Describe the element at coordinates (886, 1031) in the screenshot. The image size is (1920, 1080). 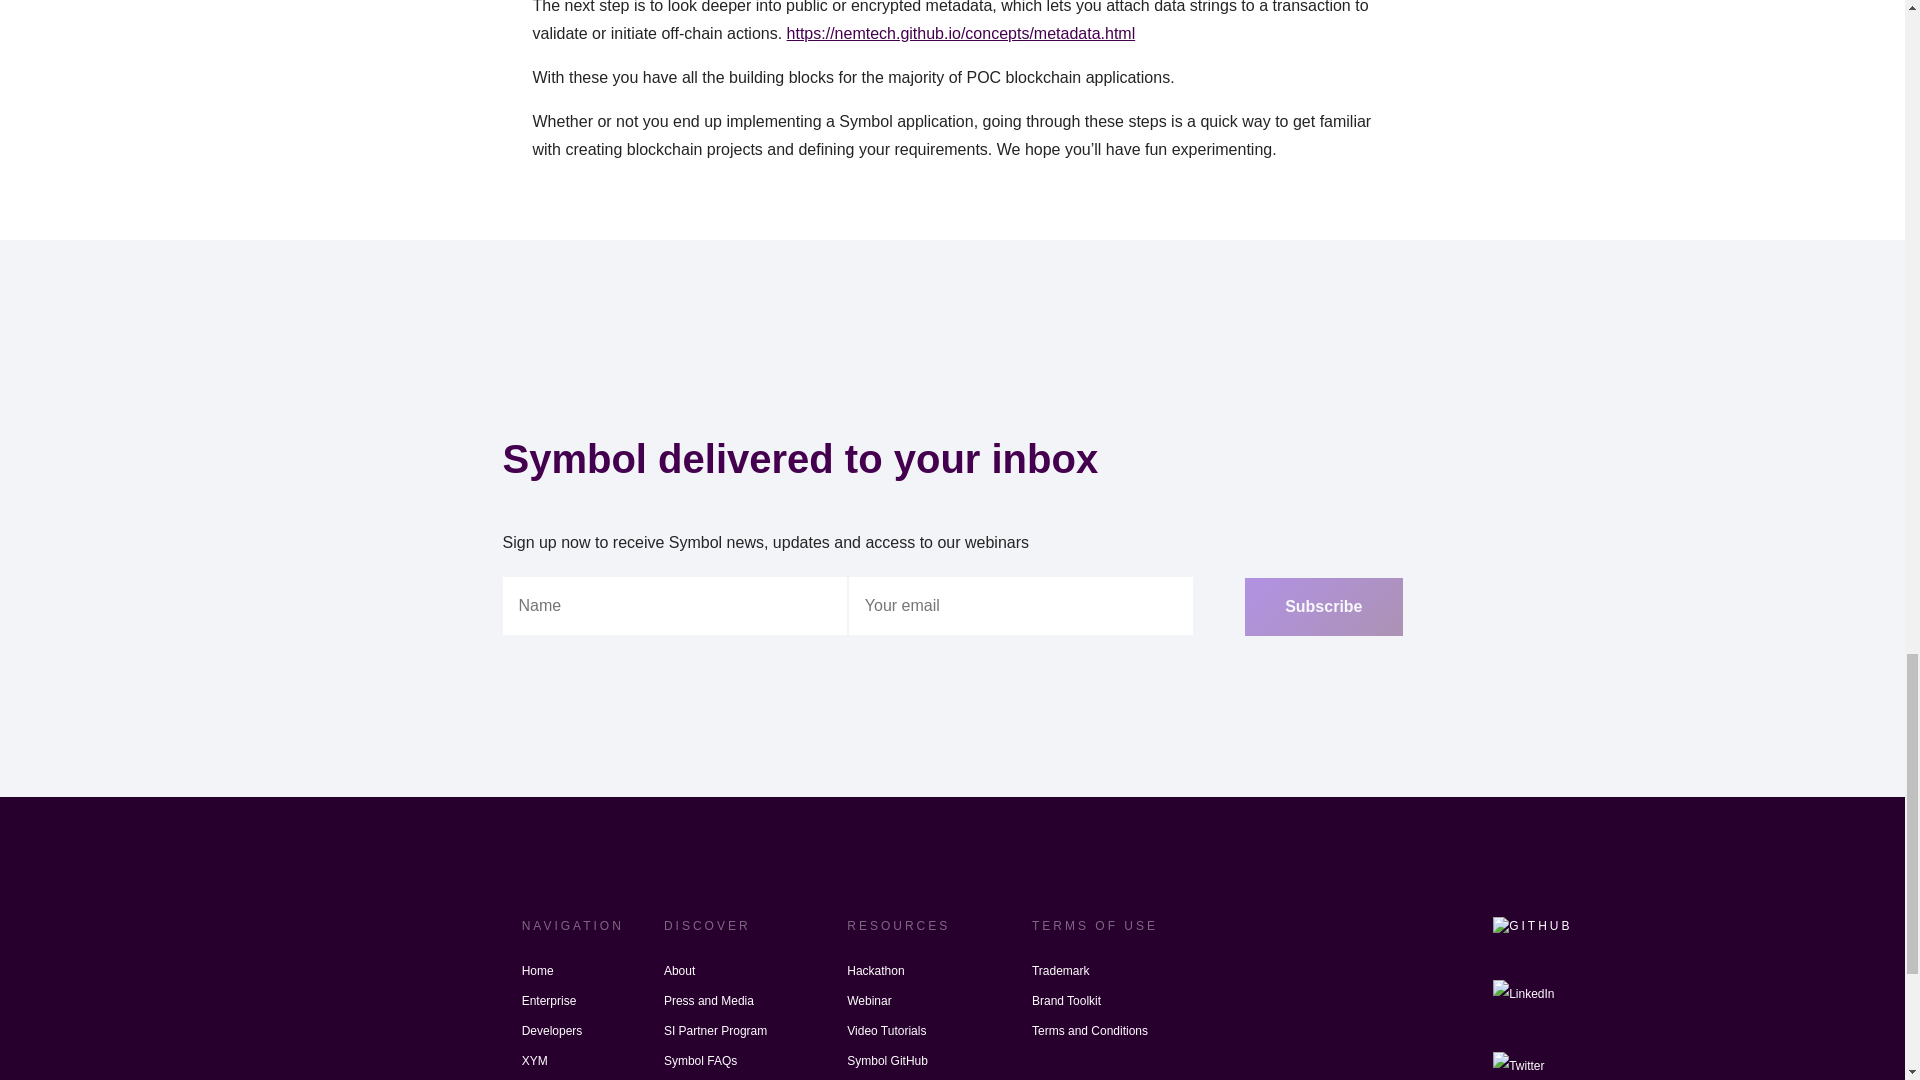
I see `Video Tutorials` at that location.